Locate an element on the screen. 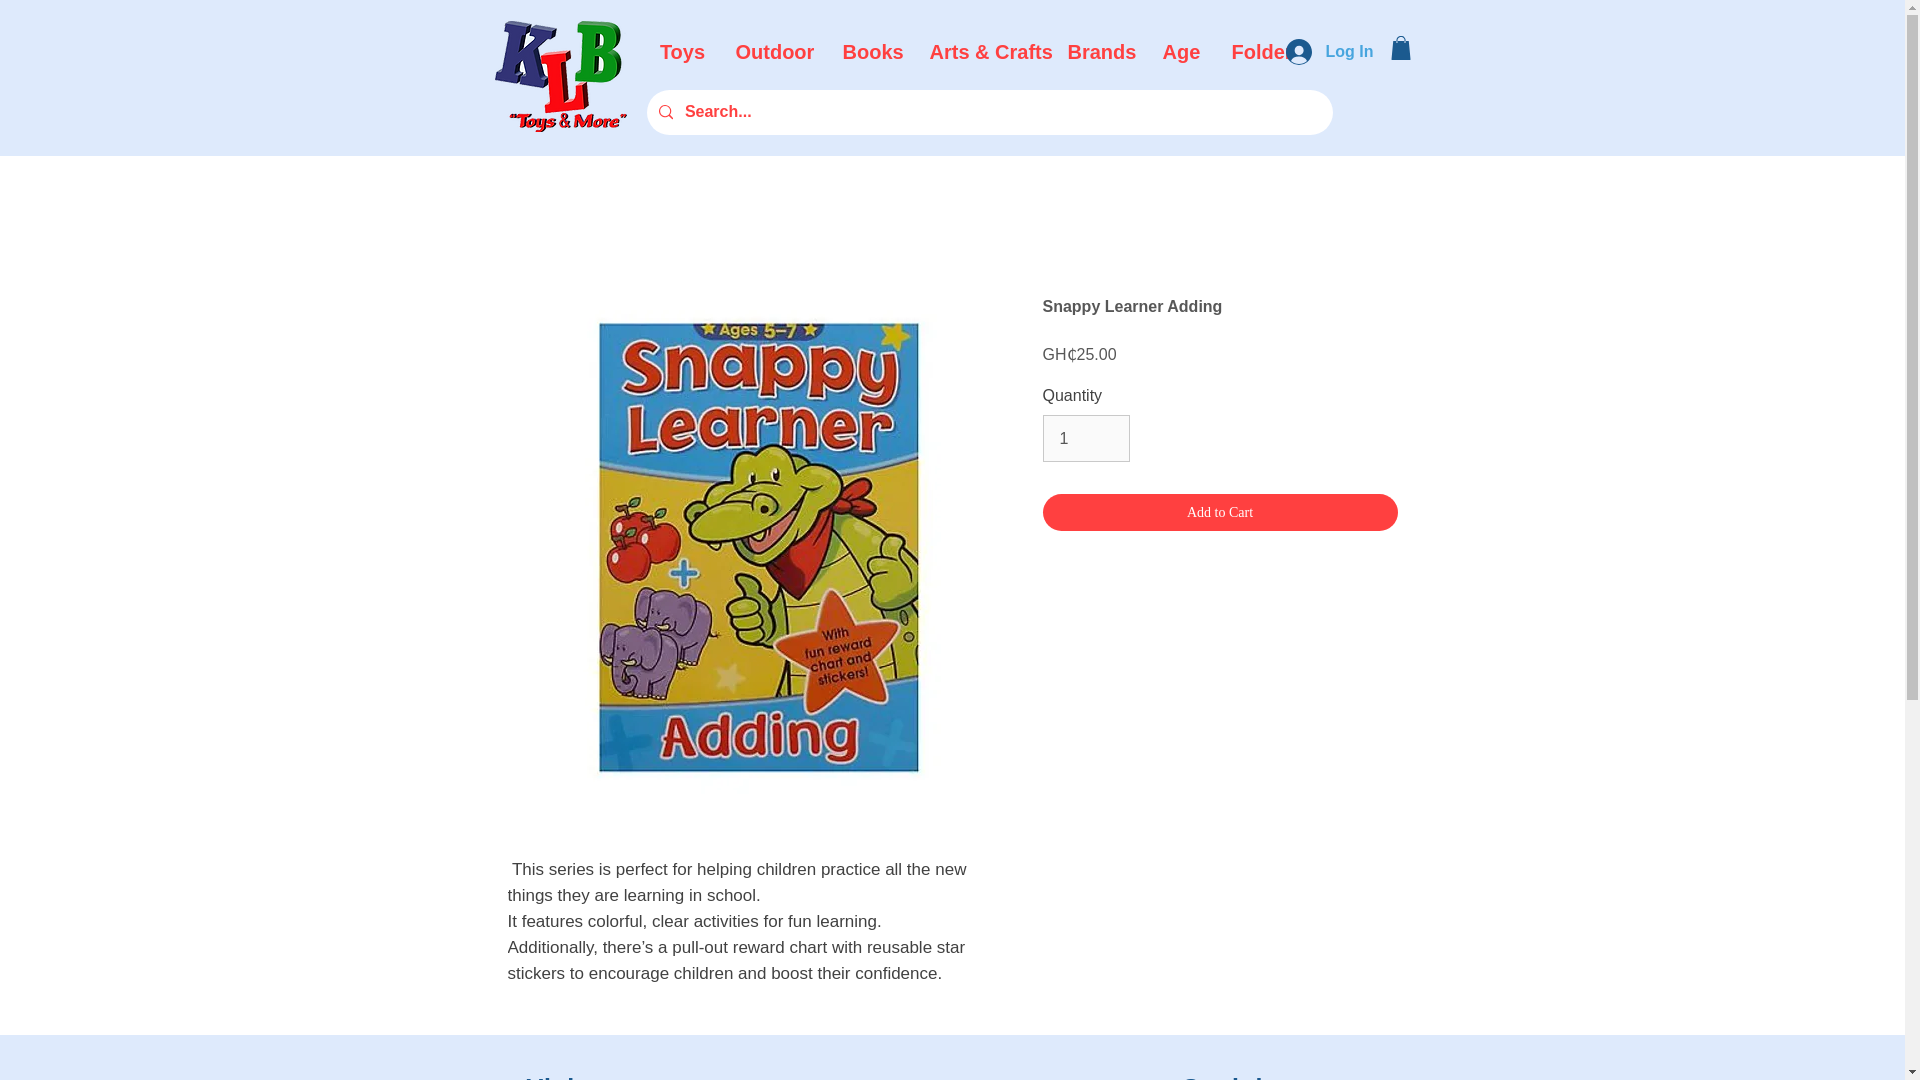  Brands is located at coordinates (1099, 52).